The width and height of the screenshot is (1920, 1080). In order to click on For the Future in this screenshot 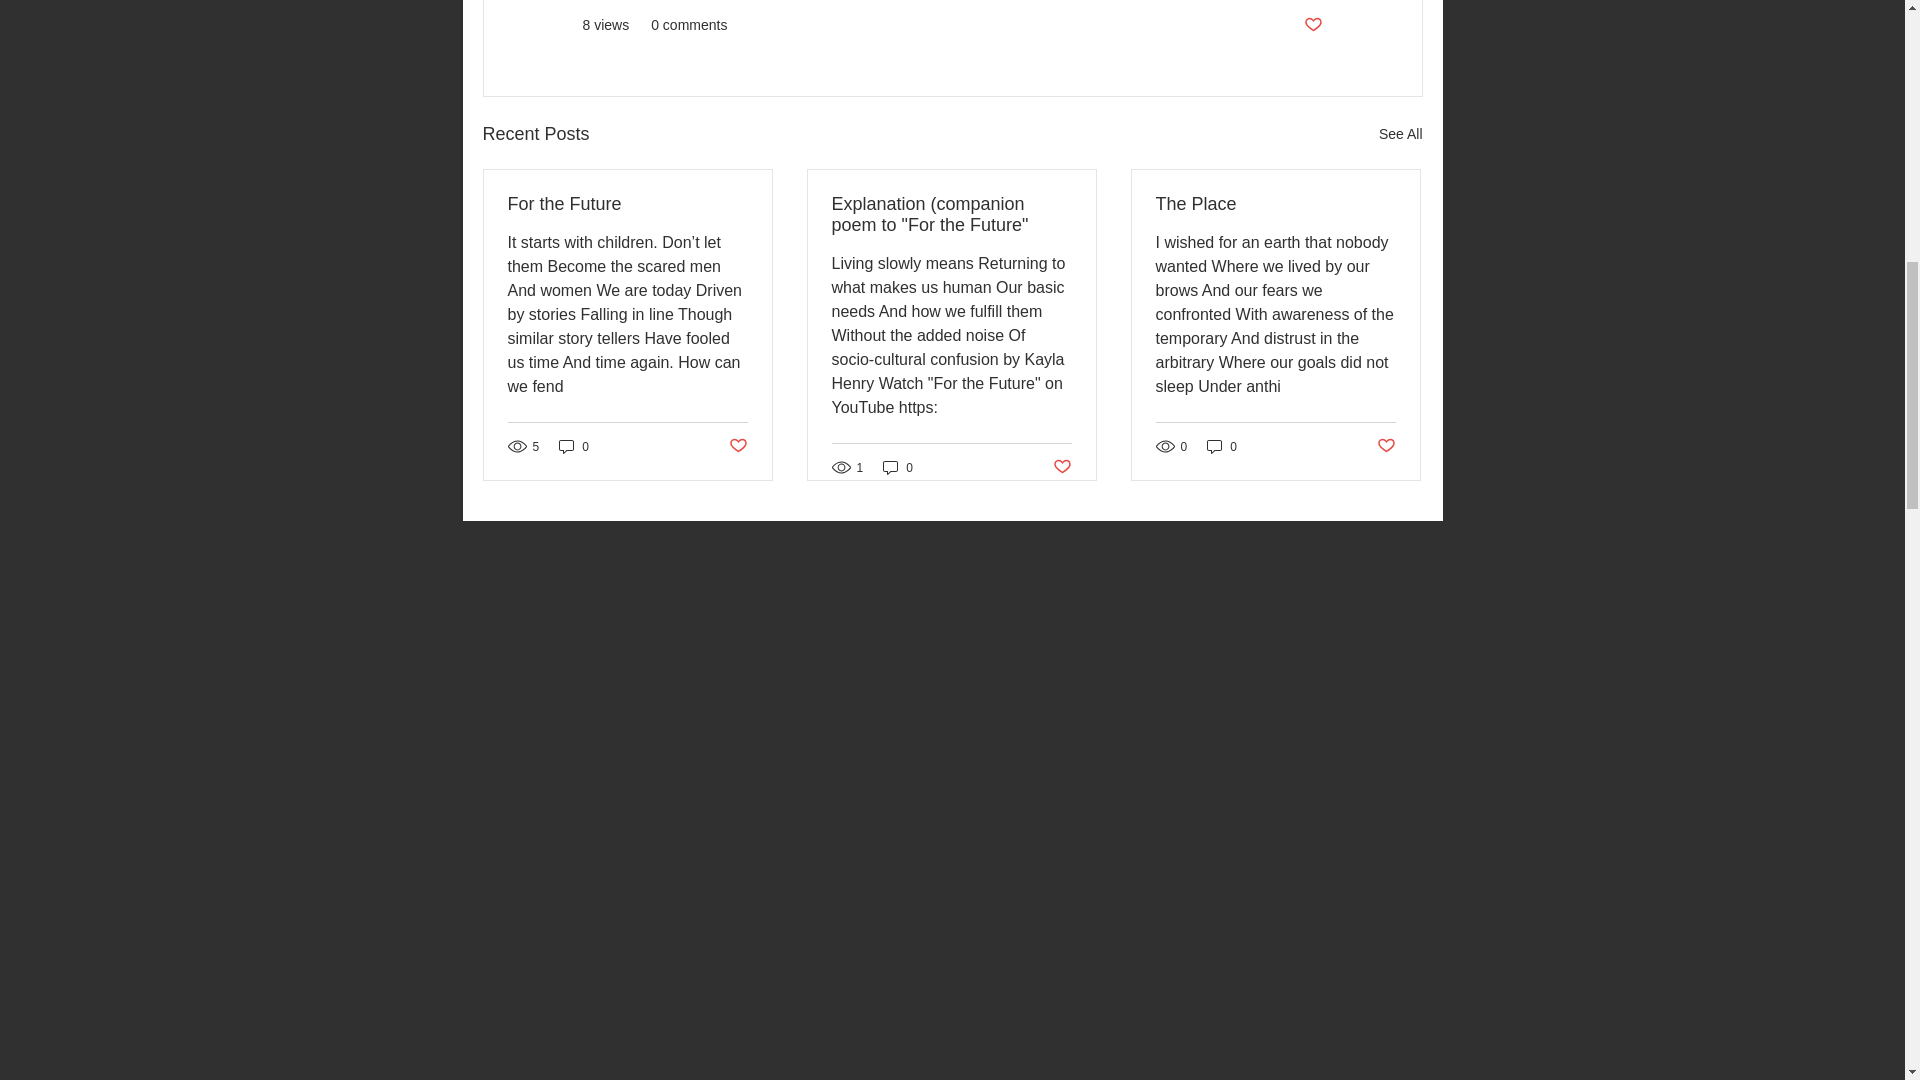, I will do `click(628, 204)`.